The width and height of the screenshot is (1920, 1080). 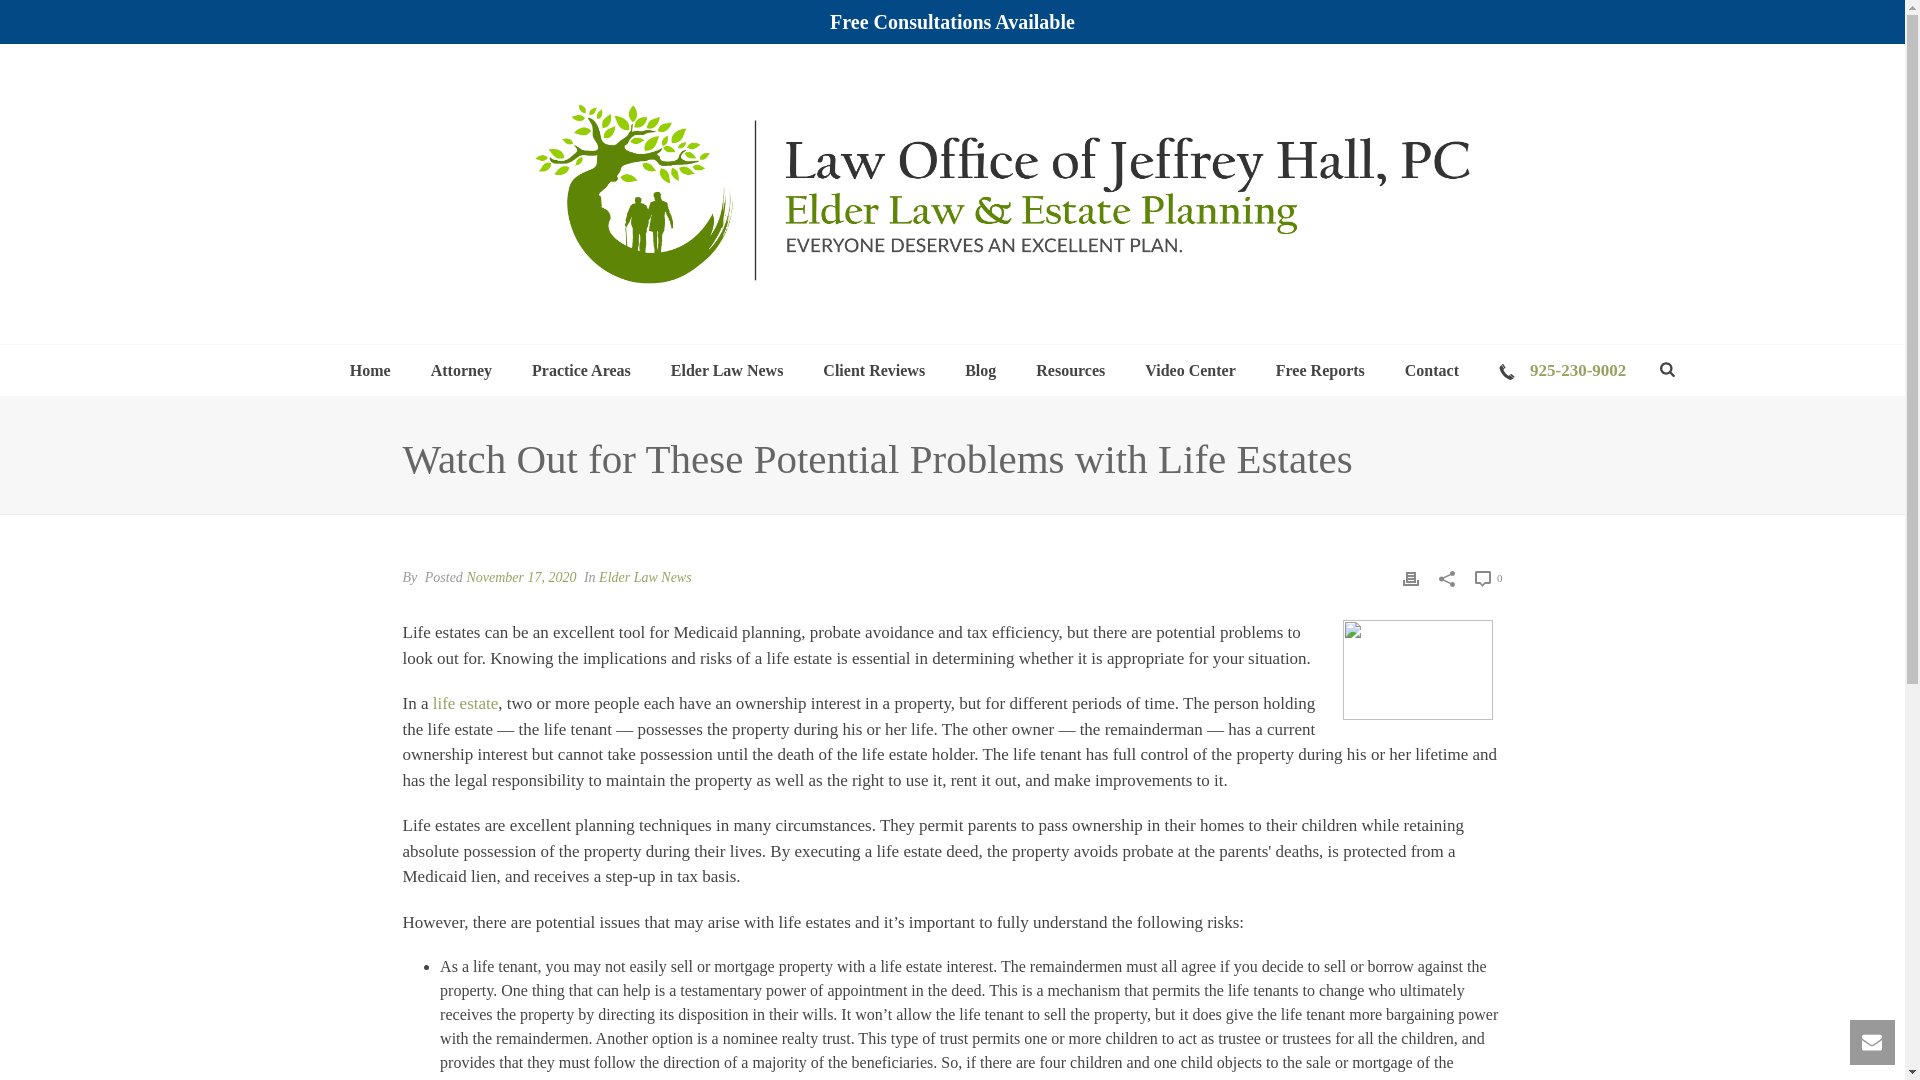 What do you see at coordinates (581, 370) in the screenshot?
I see `Practice Areas` at bounding box center [581, 370].